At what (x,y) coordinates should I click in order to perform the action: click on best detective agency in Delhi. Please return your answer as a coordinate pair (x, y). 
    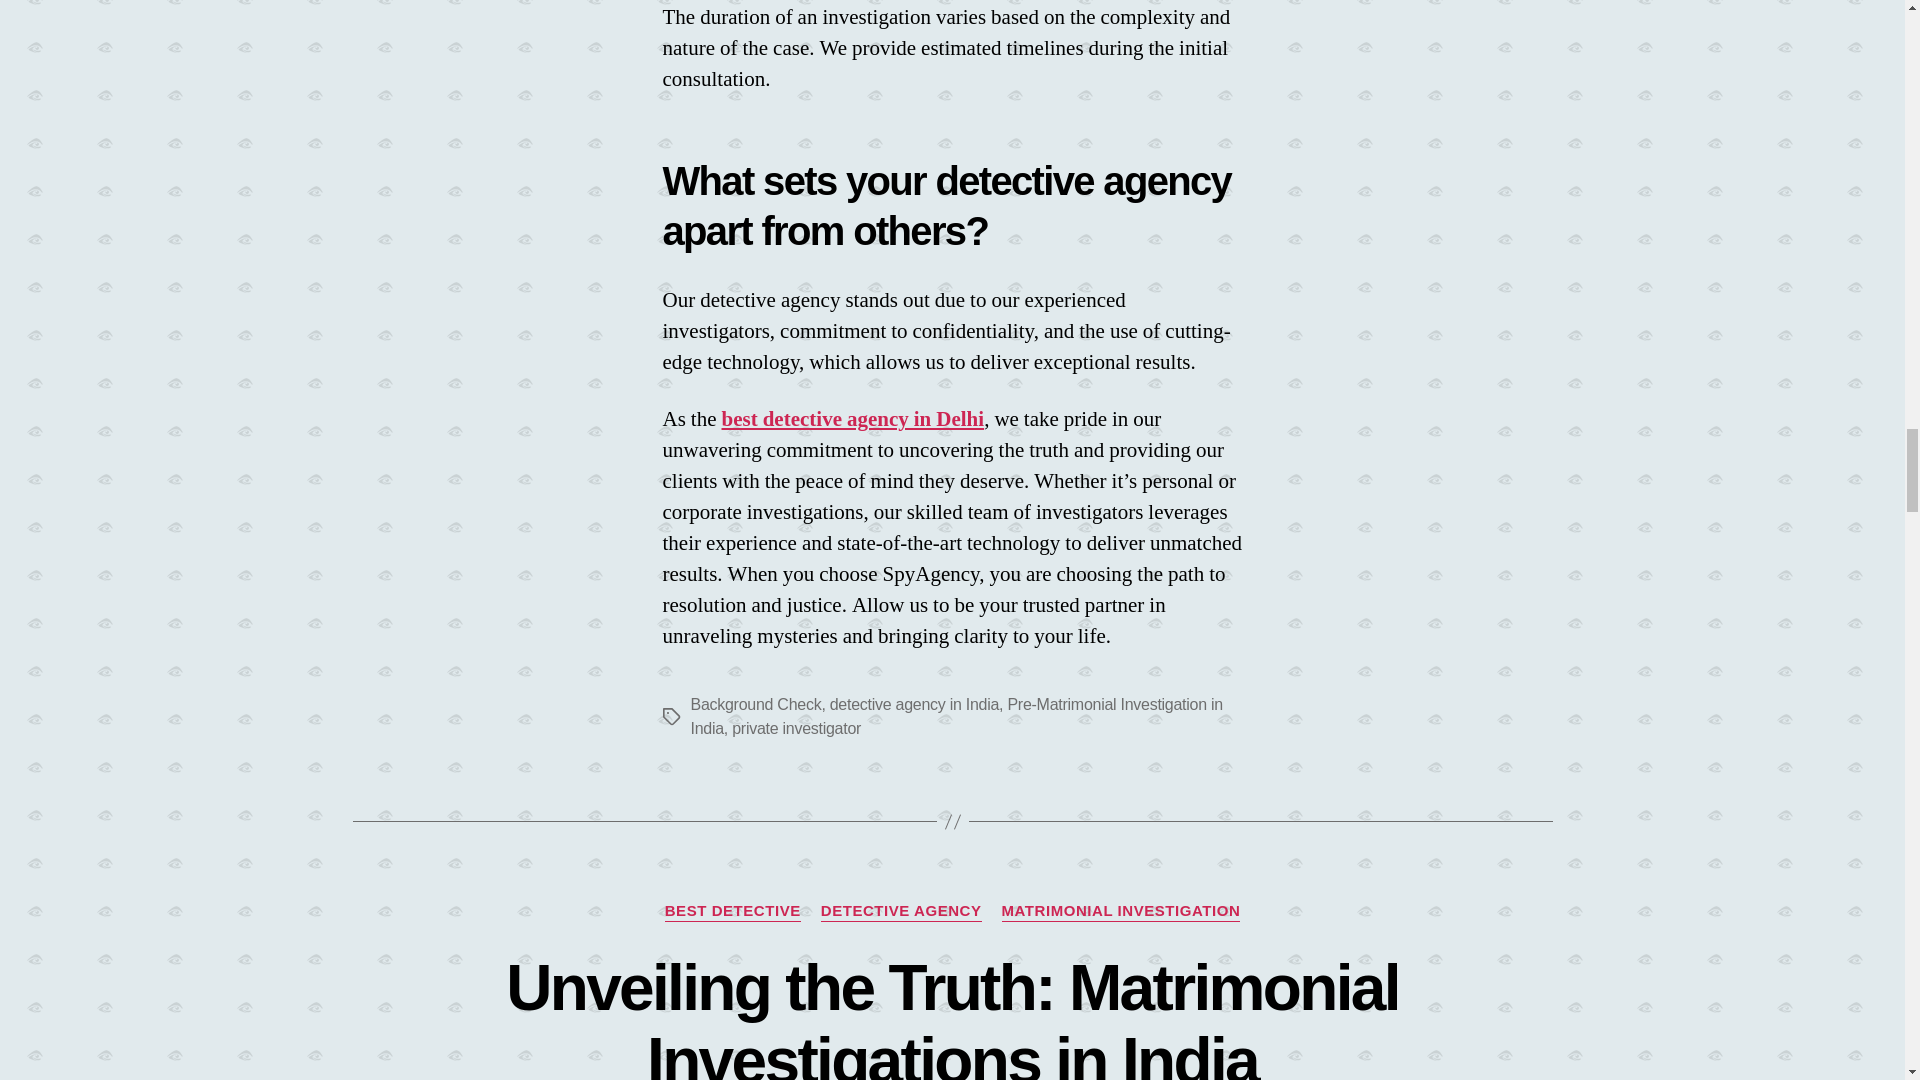
    Looking at the image, I should click on (852, 420).